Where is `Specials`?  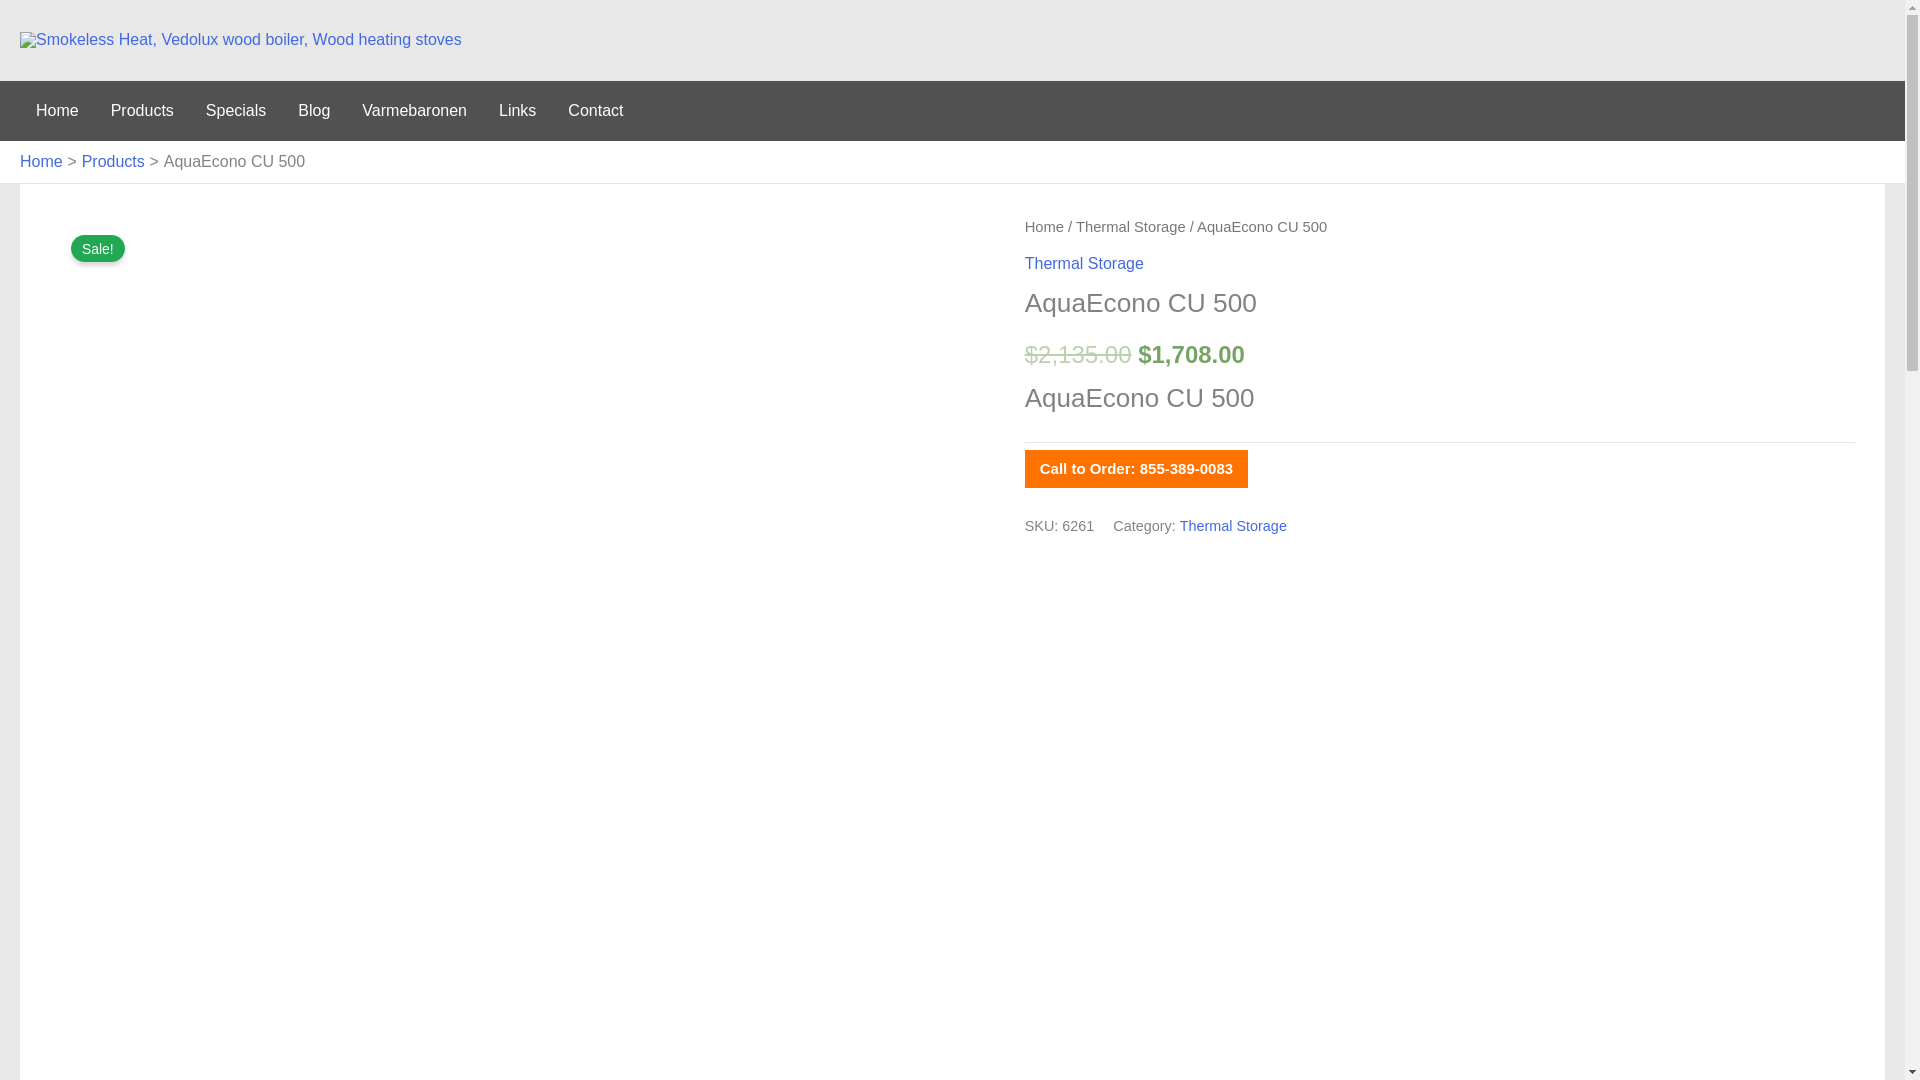 Specials is located at coordinates (236, 111).